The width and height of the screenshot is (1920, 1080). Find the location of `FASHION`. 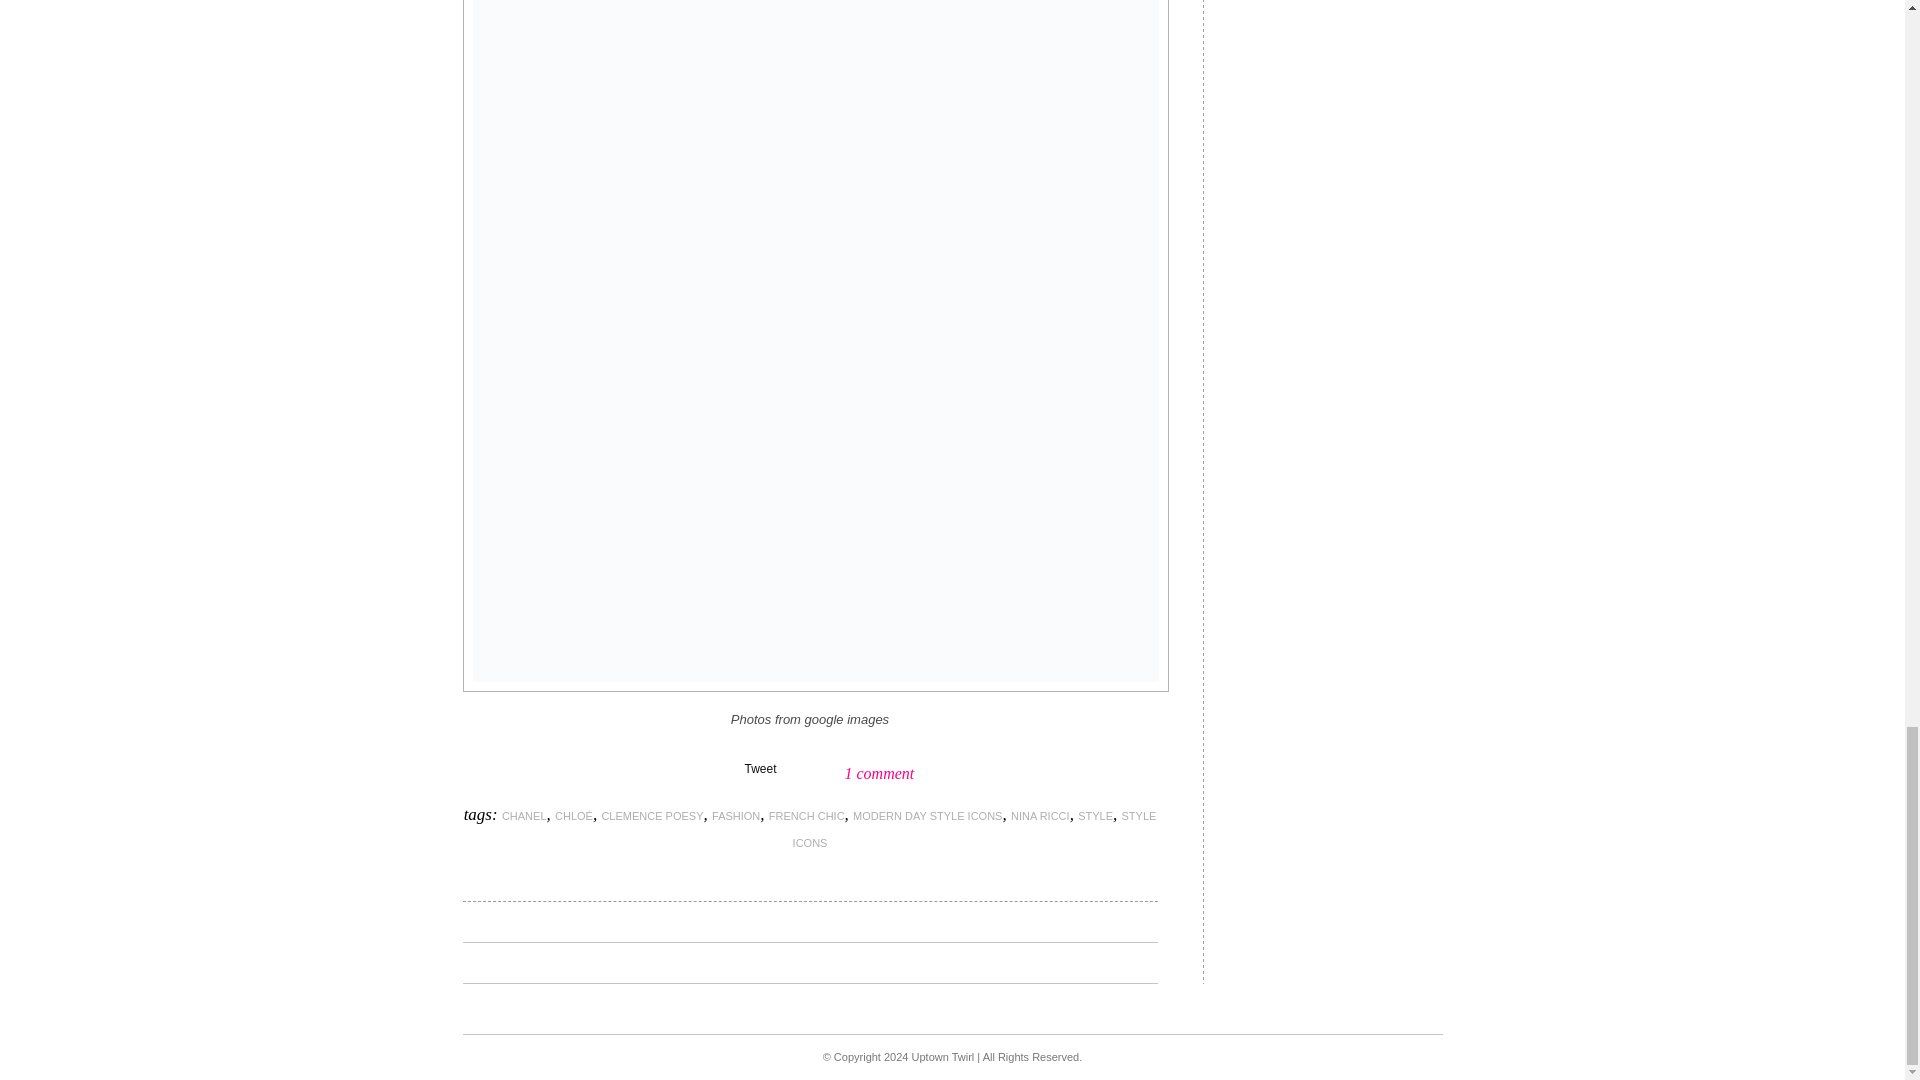

FASHION is located at coordinates (736, 816).